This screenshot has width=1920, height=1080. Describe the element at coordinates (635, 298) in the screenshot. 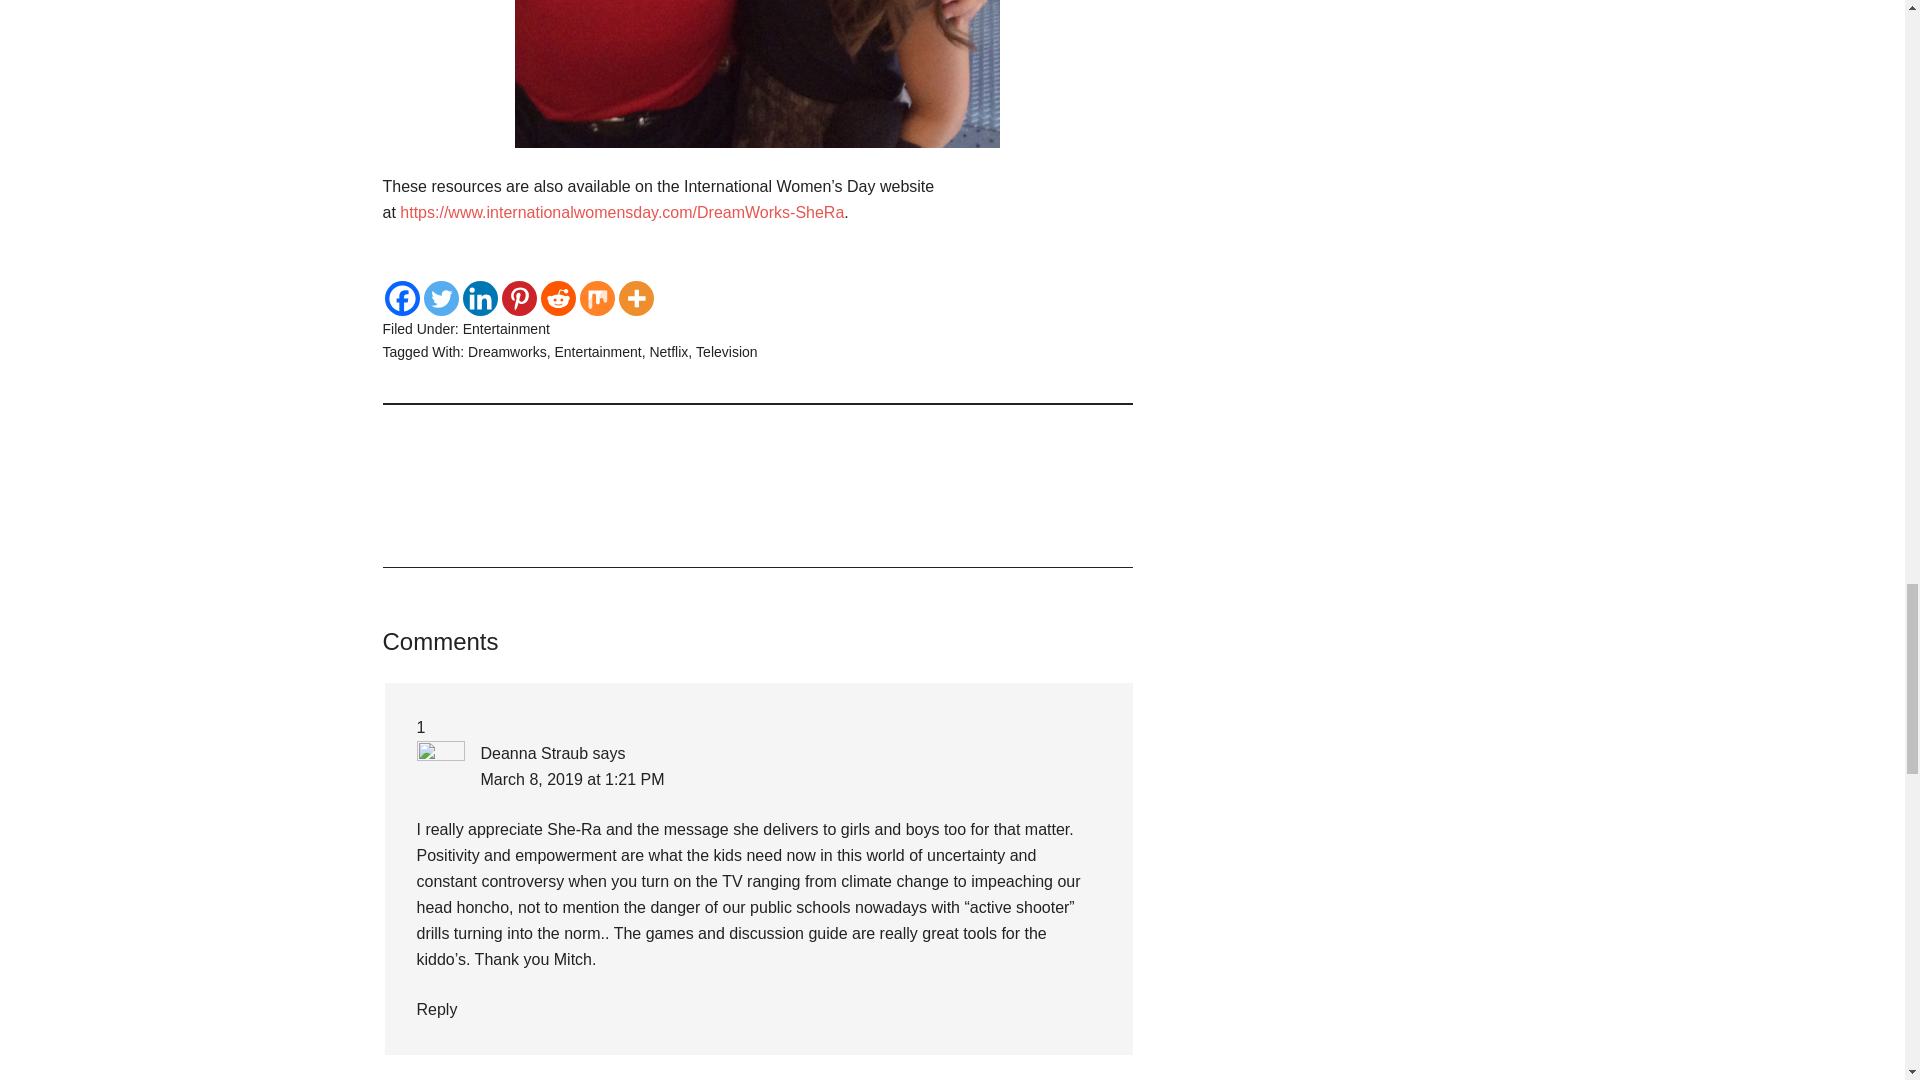

I see `More` at that location.